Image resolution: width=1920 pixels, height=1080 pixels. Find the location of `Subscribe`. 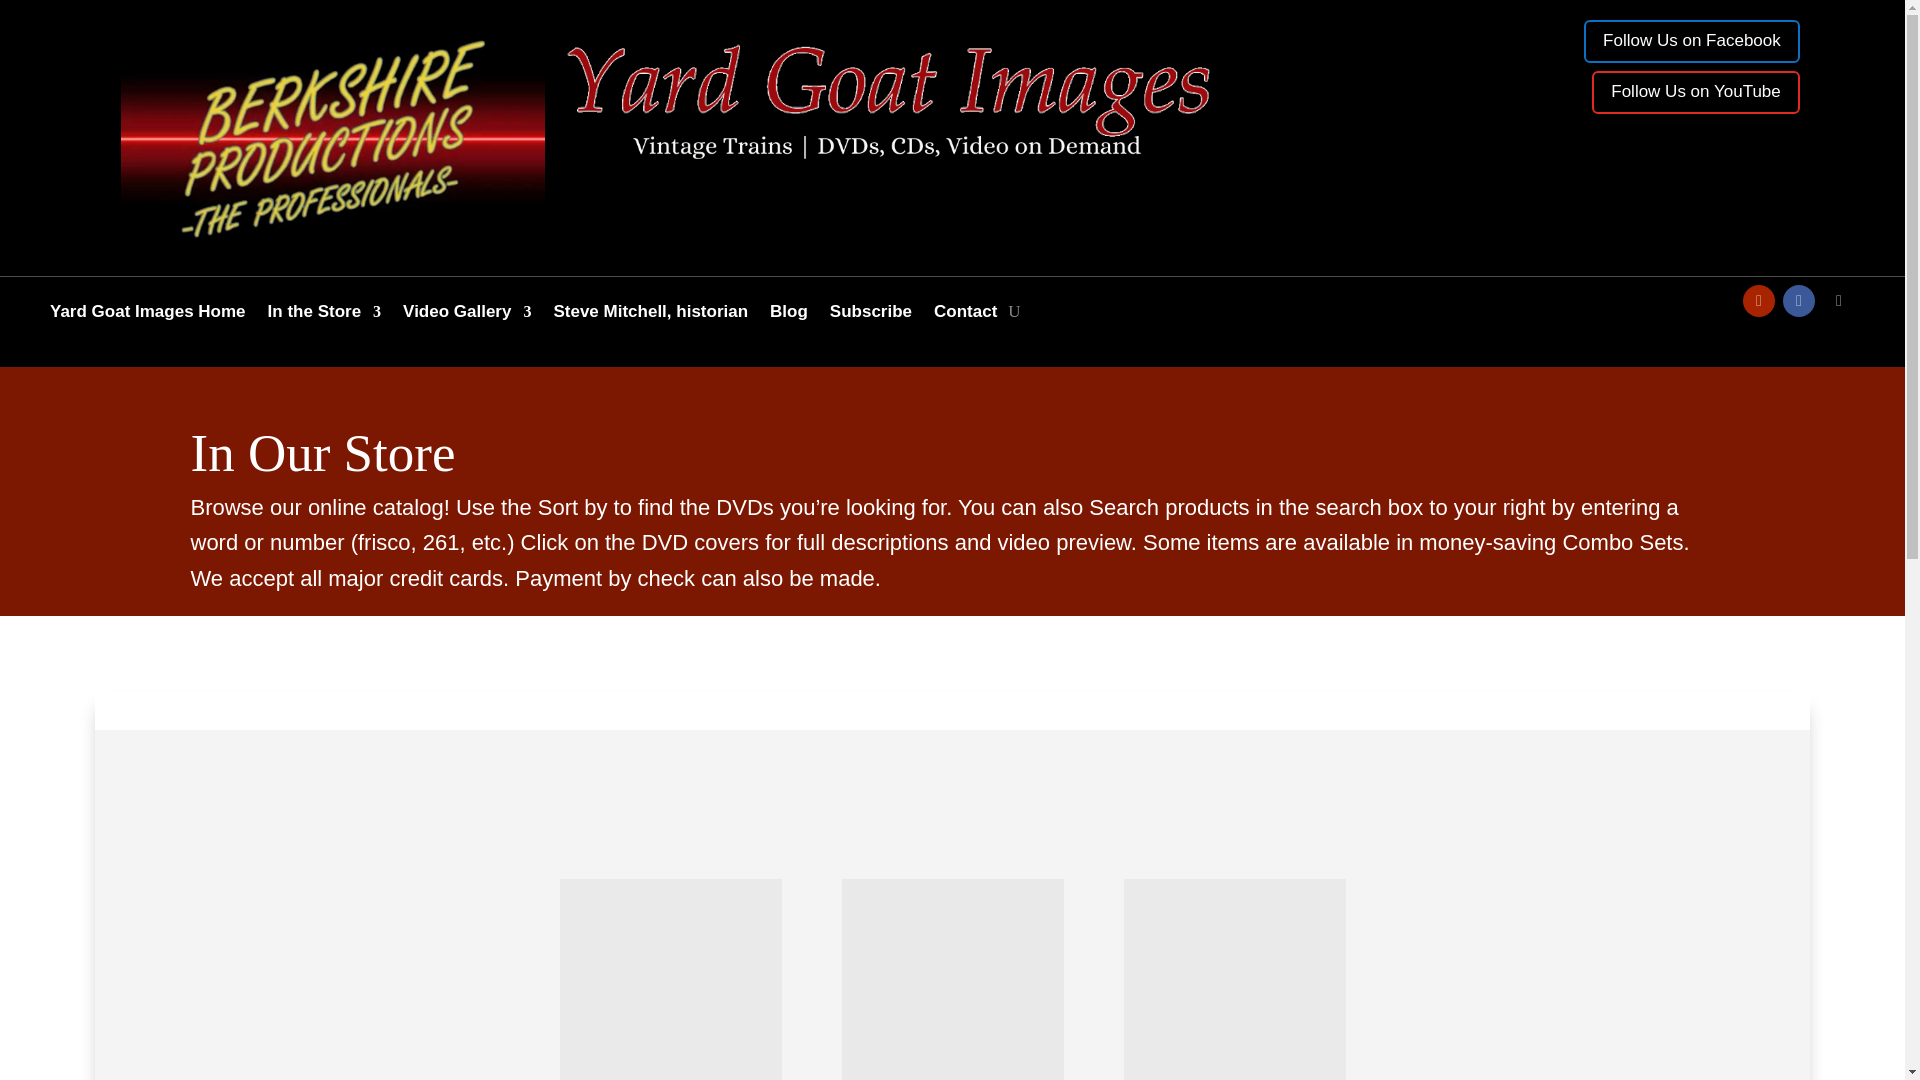

Subscribe is located at coordinates (870, 316).